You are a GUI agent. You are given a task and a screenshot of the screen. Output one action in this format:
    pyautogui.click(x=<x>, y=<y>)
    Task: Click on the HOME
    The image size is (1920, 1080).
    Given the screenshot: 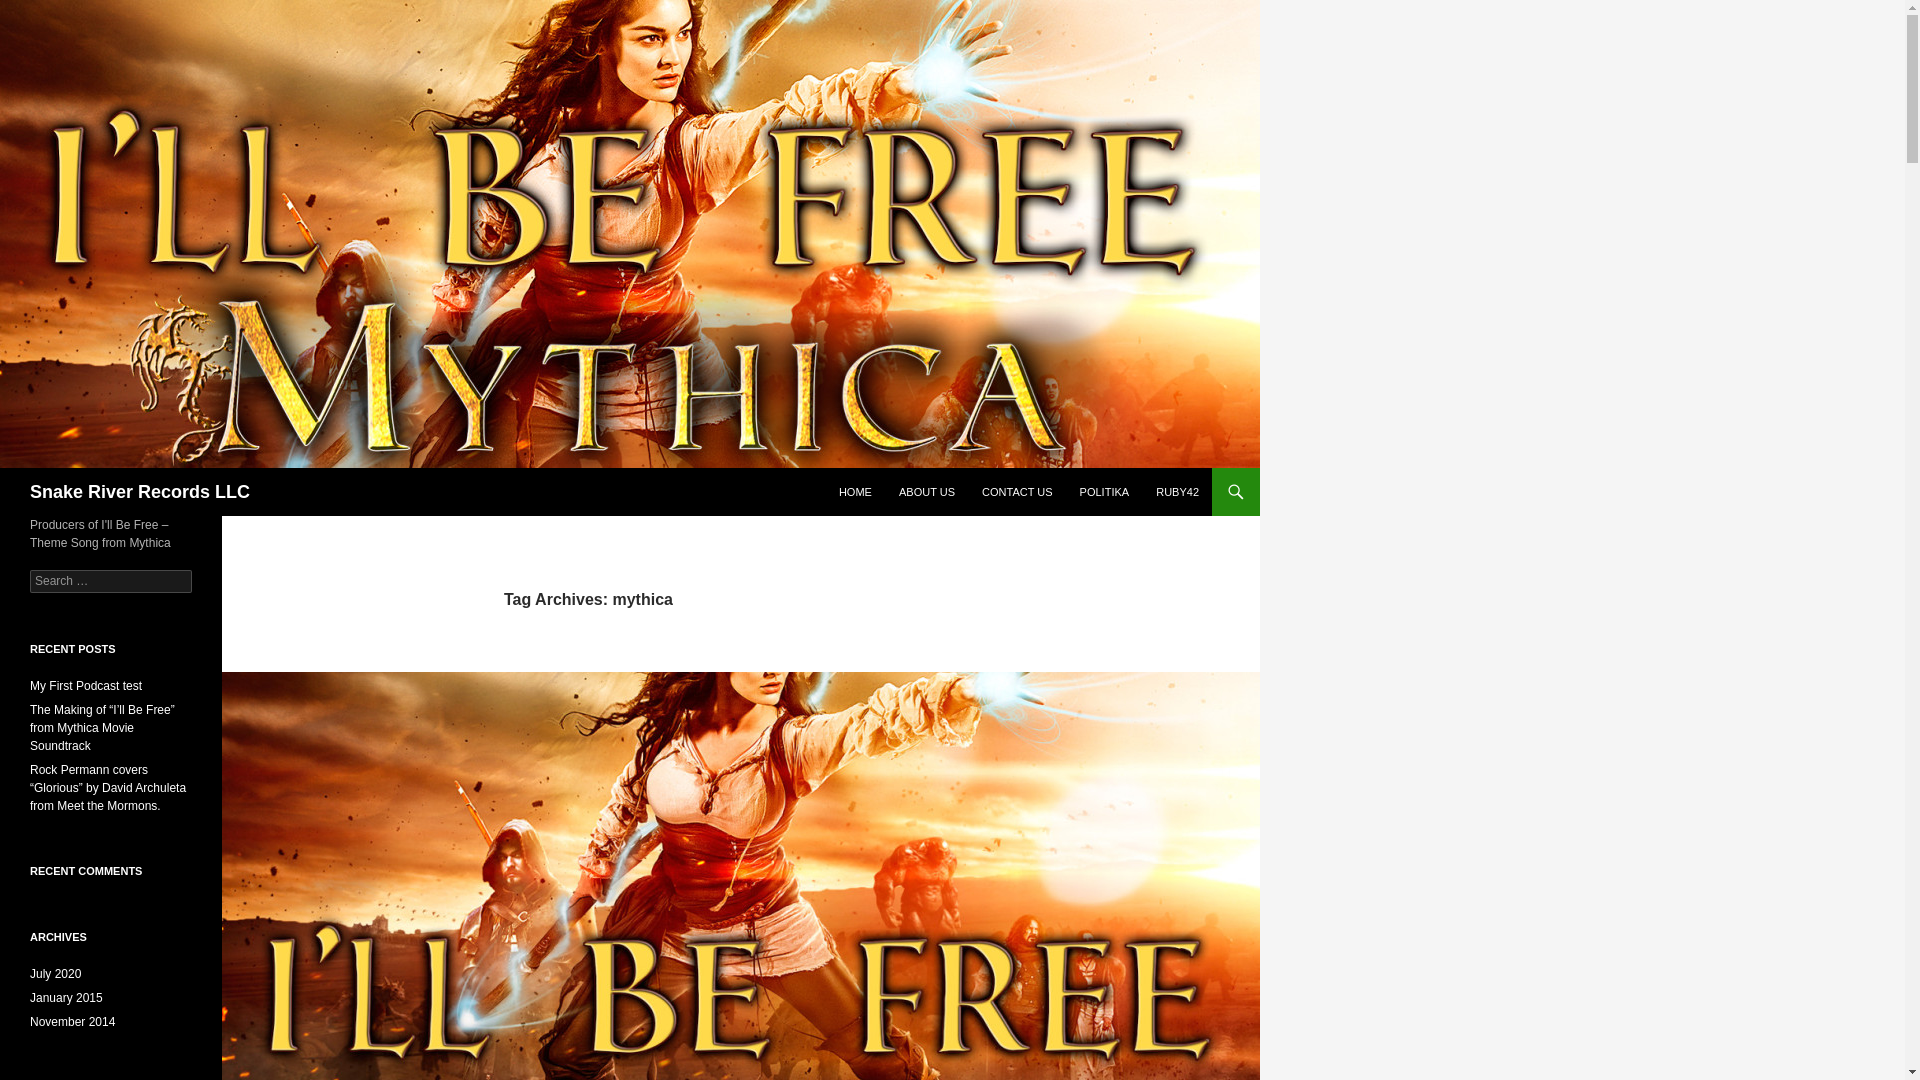 What is the action you would take?
    pyautogui.click(x=855, y=492)
    